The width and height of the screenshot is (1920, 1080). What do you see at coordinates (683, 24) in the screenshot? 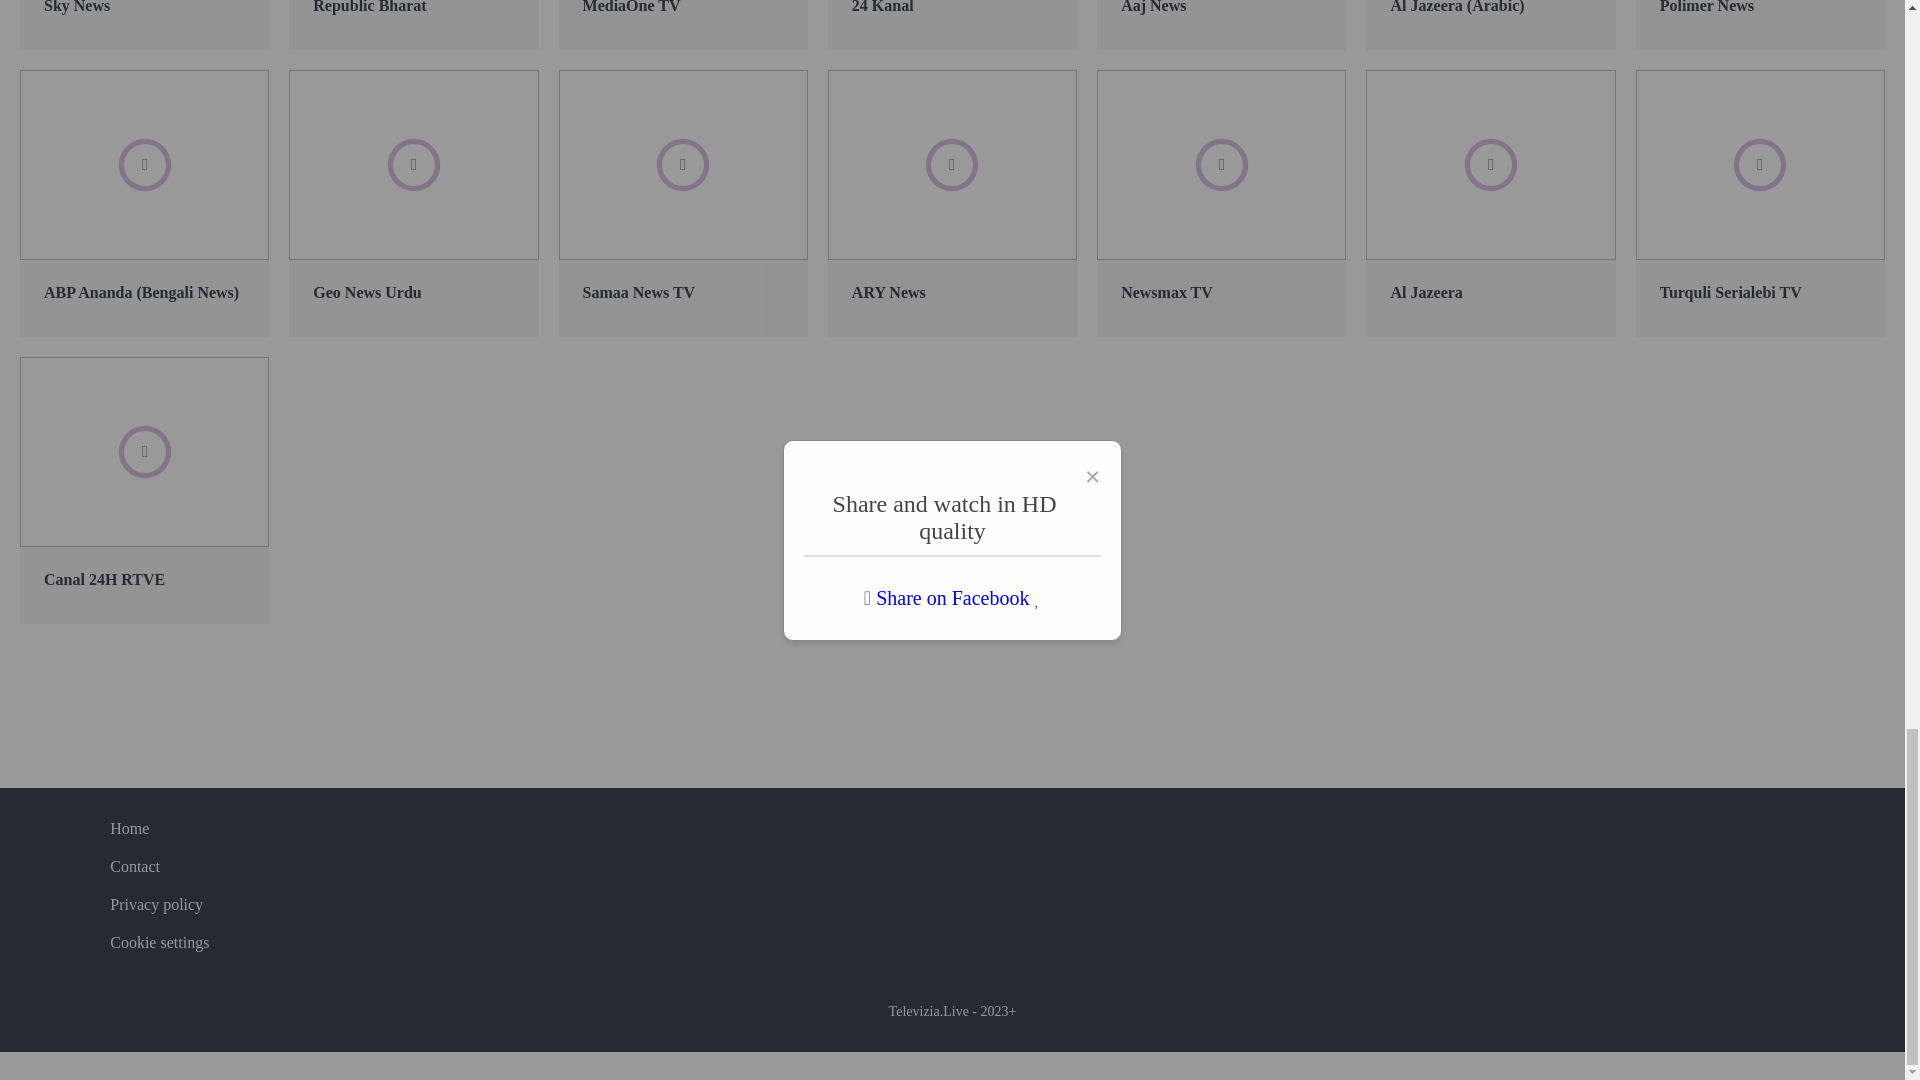
I see `MediaOne TV` at bounding box center [683, 24].